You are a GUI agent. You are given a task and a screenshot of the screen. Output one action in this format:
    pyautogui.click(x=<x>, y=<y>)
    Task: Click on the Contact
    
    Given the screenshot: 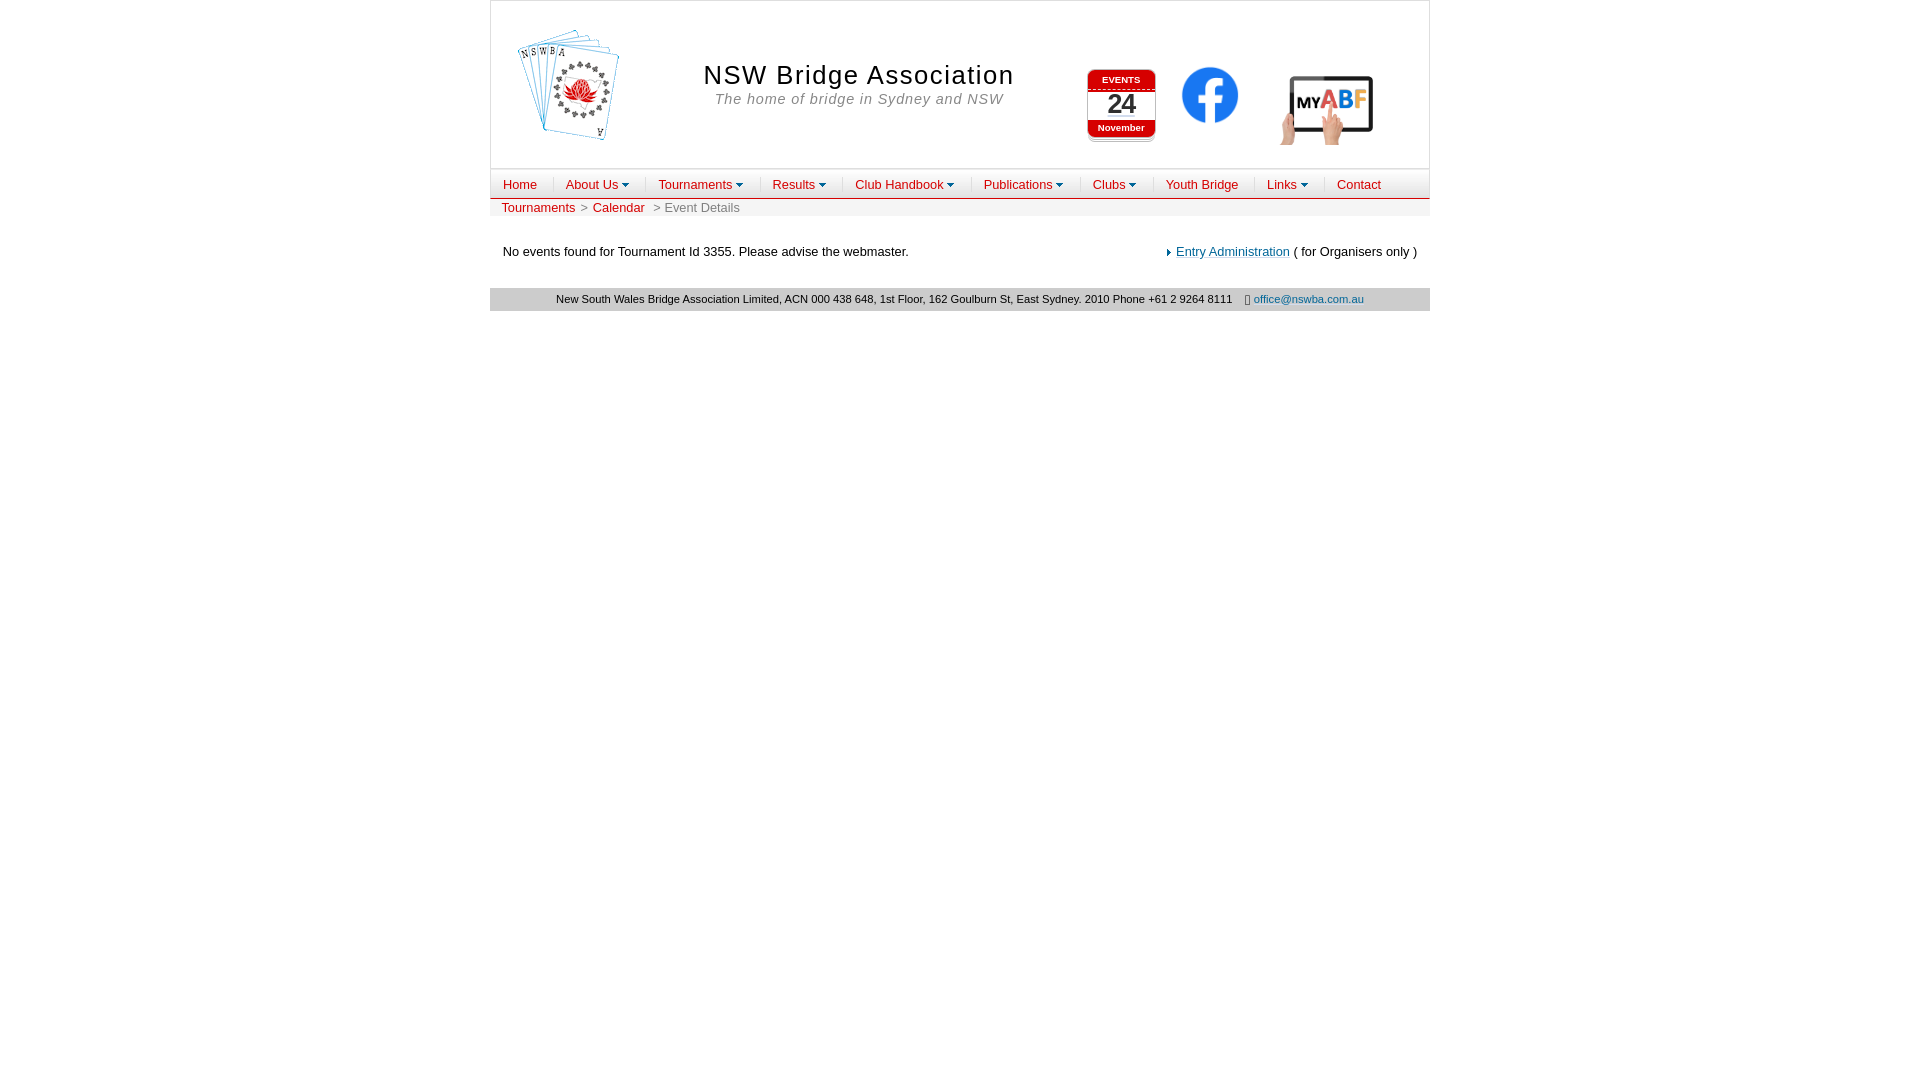 What is the action you would take?
    pyautogui.click(x=1359, y=184)
    